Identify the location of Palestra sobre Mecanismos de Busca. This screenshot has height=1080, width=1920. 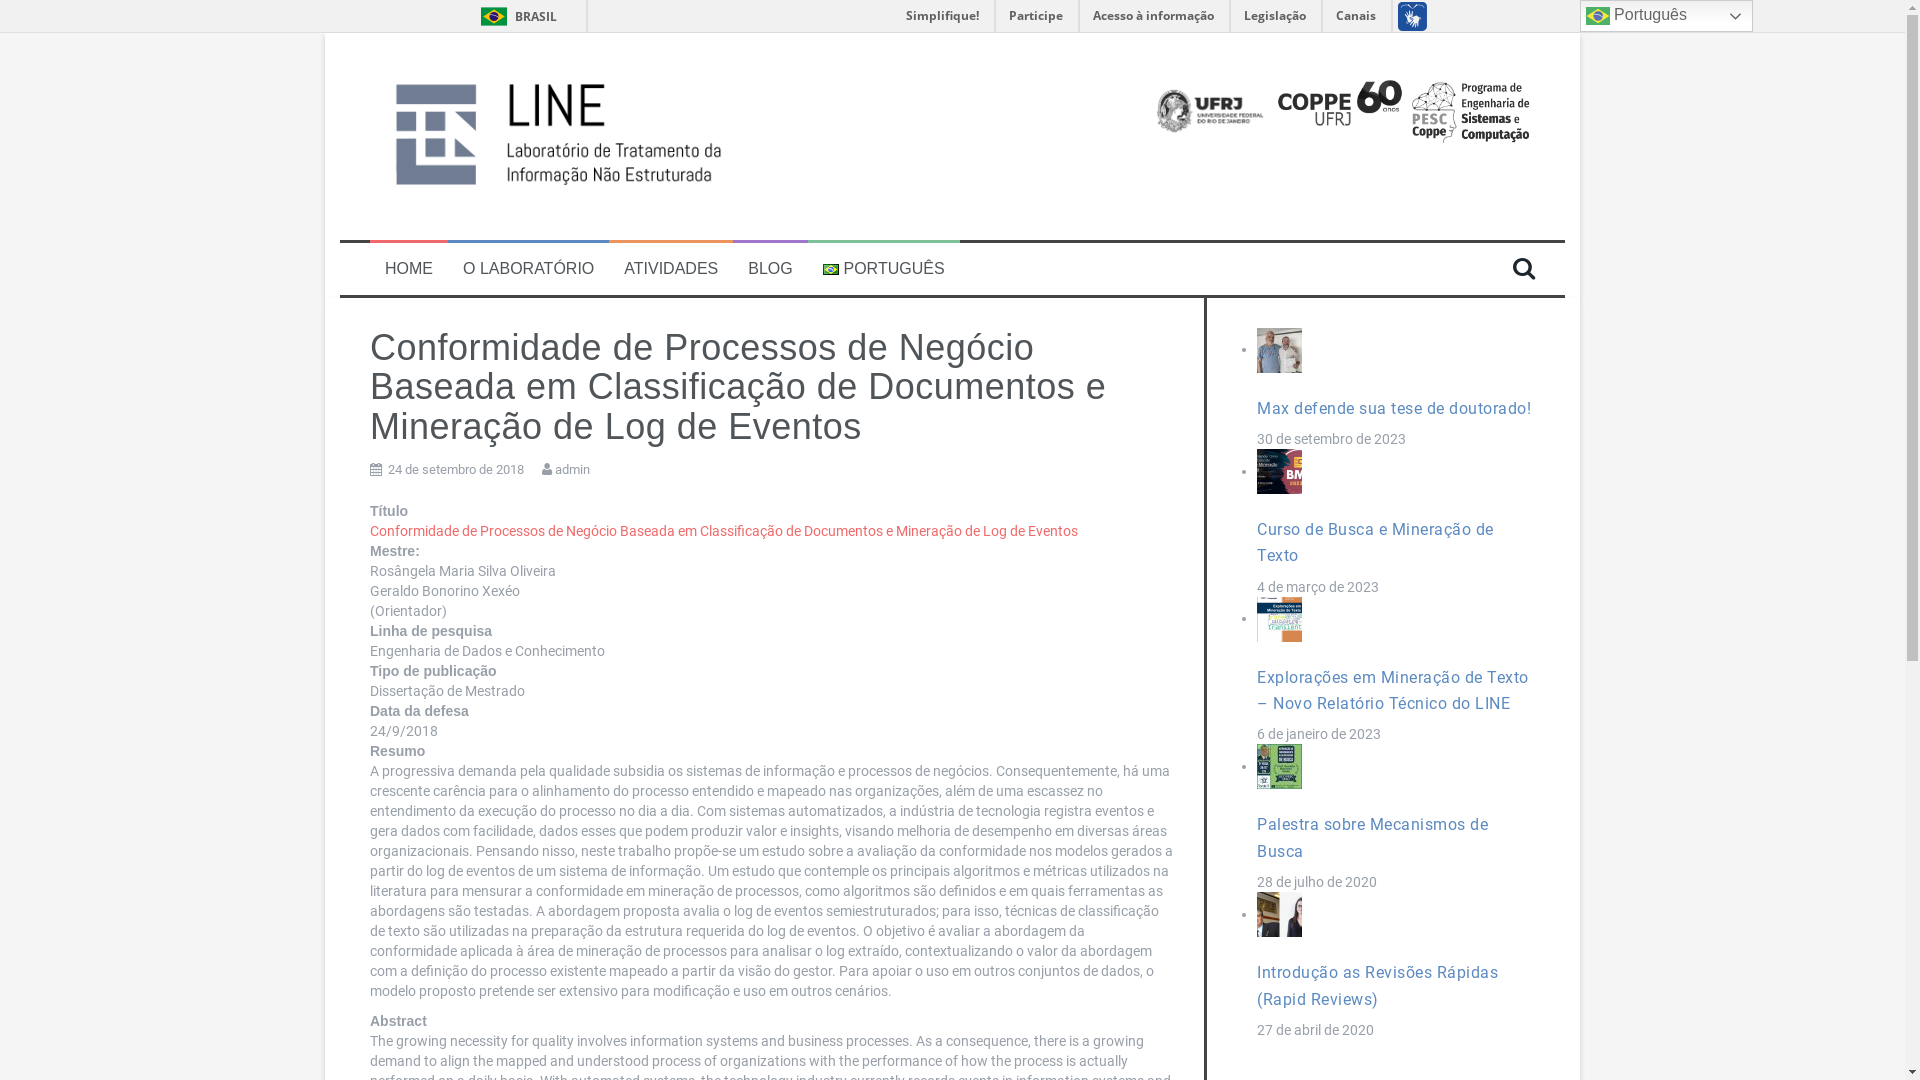
(1372, 838).